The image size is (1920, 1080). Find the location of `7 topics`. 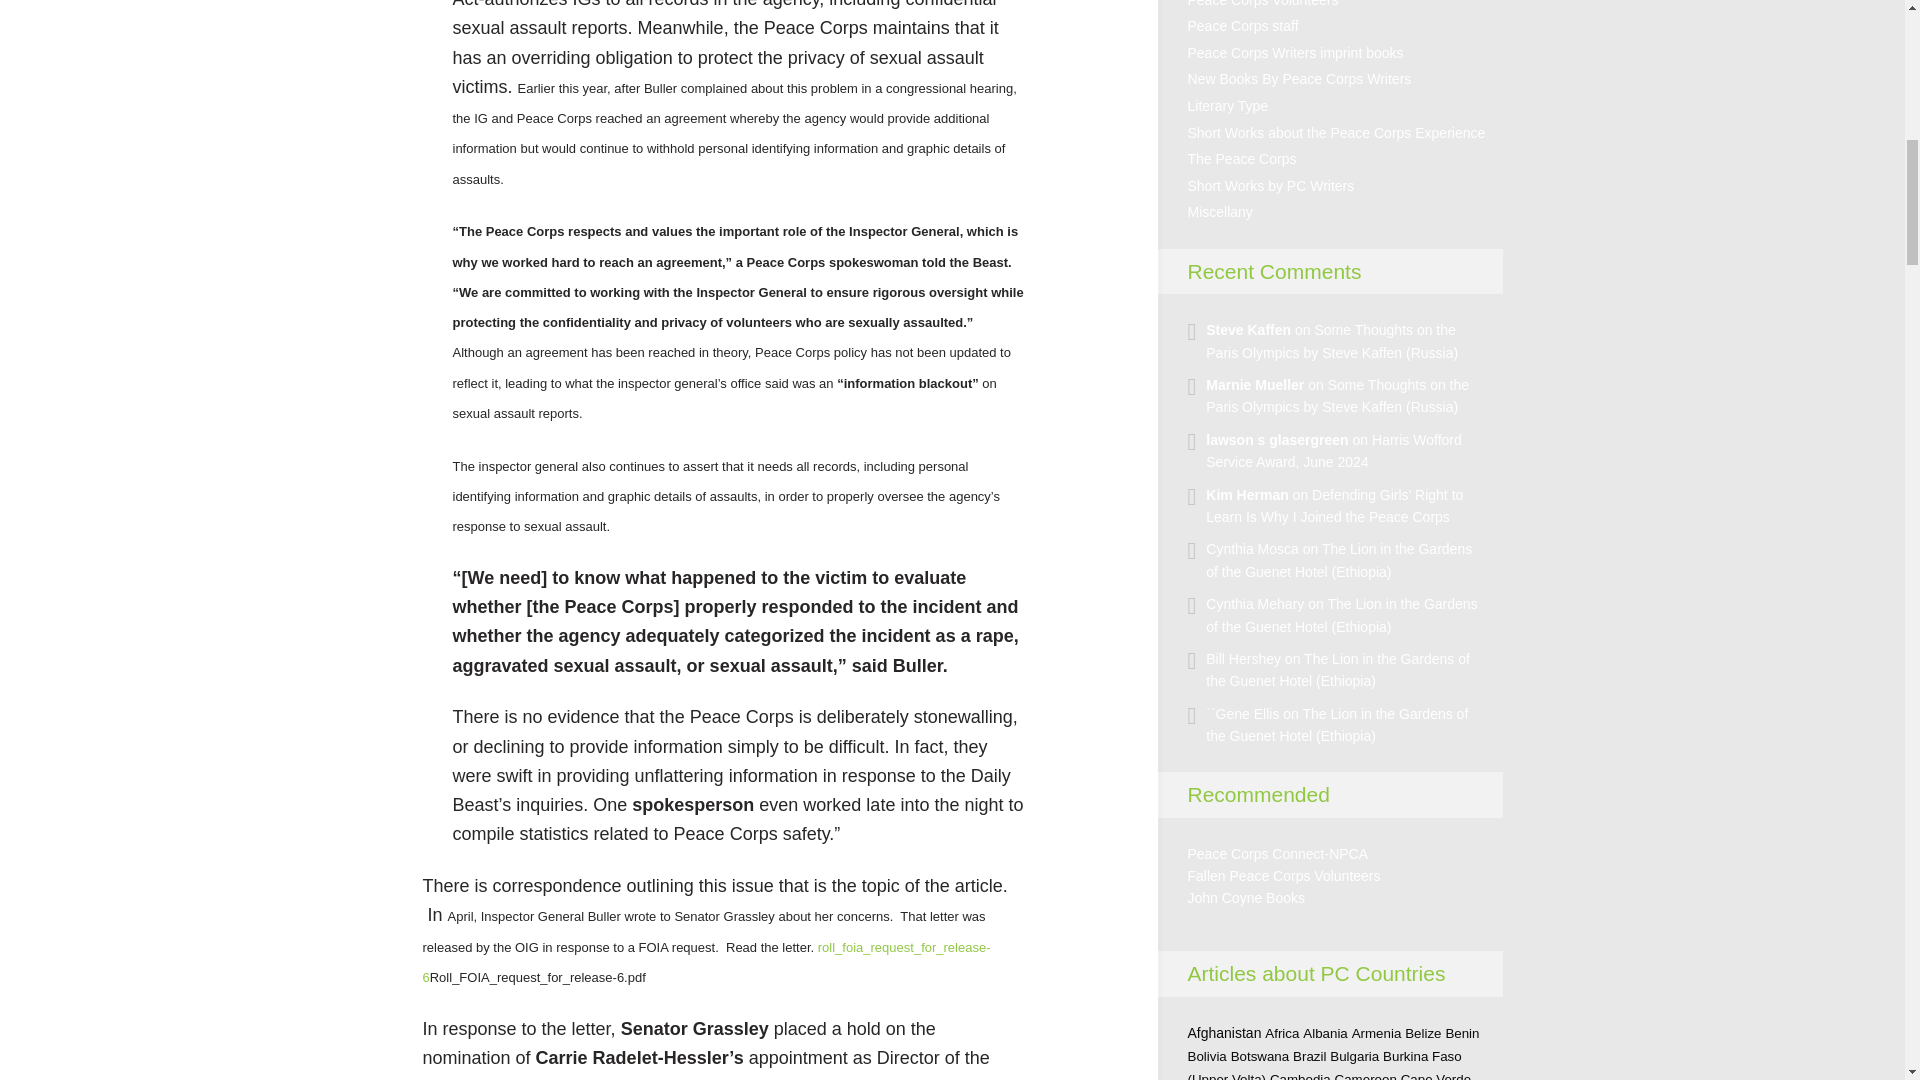

7 topics is located at coordinates (1282, 1034).